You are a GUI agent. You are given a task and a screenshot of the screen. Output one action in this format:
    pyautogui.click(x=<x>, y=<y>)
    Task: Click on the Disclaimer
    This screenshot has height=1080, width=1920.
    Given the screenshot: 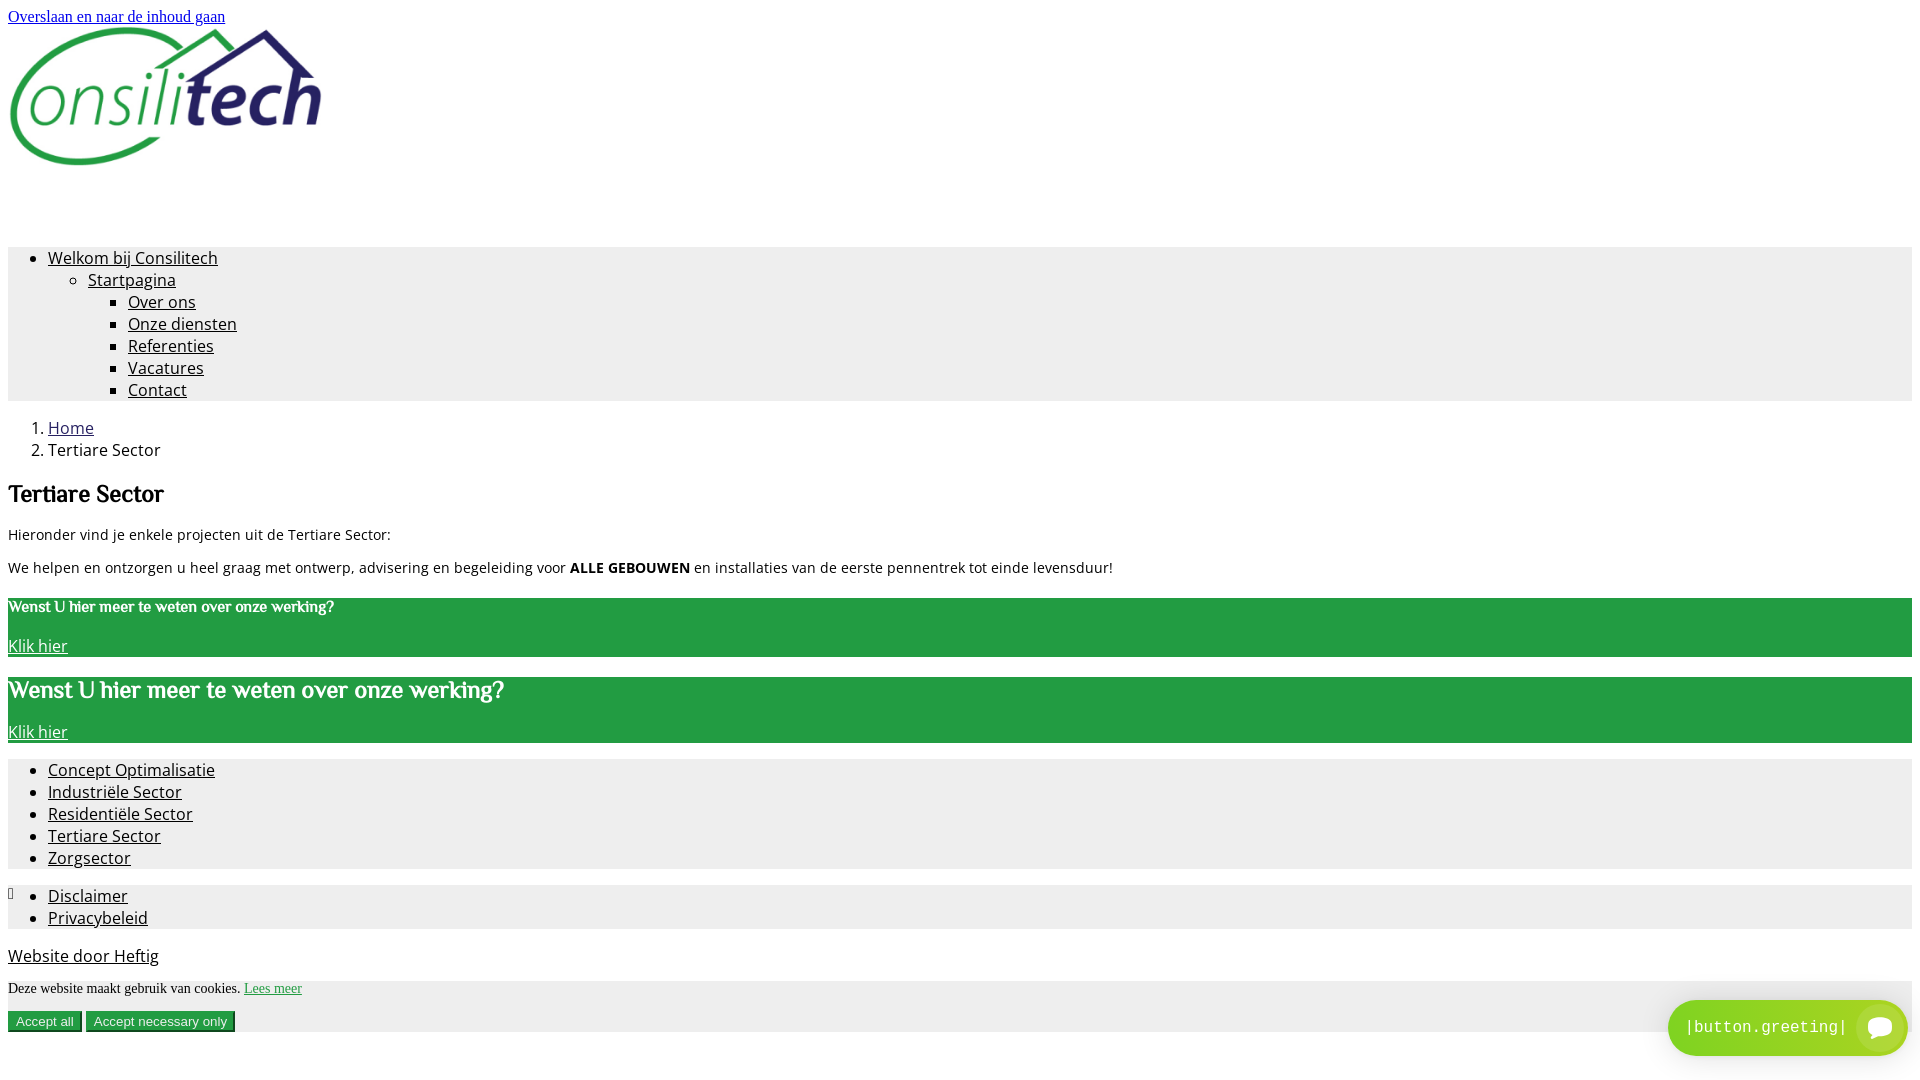 What is the action you would take?
    pyautogui.click(x=88, y=896)
    